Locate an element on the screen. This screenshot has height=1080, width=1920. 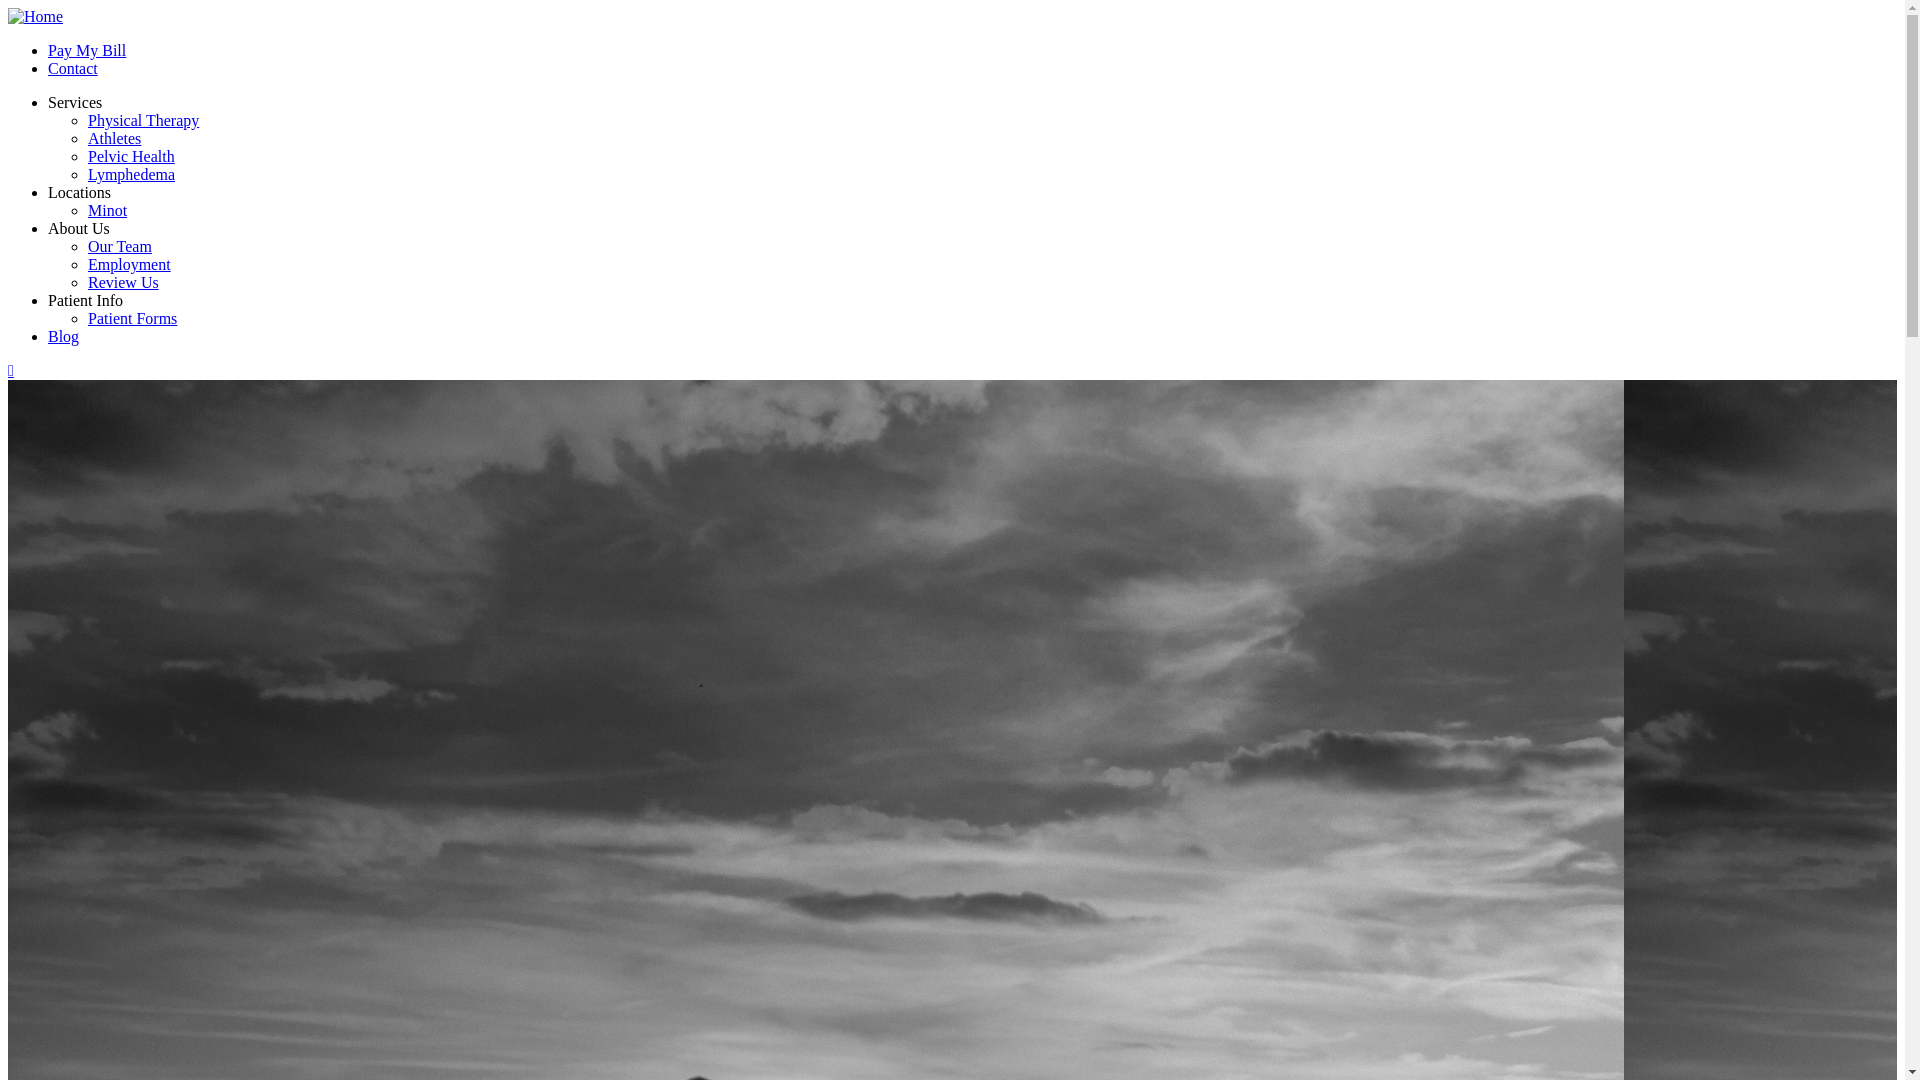
Physical Therapy is located at coordinates (144, 120).